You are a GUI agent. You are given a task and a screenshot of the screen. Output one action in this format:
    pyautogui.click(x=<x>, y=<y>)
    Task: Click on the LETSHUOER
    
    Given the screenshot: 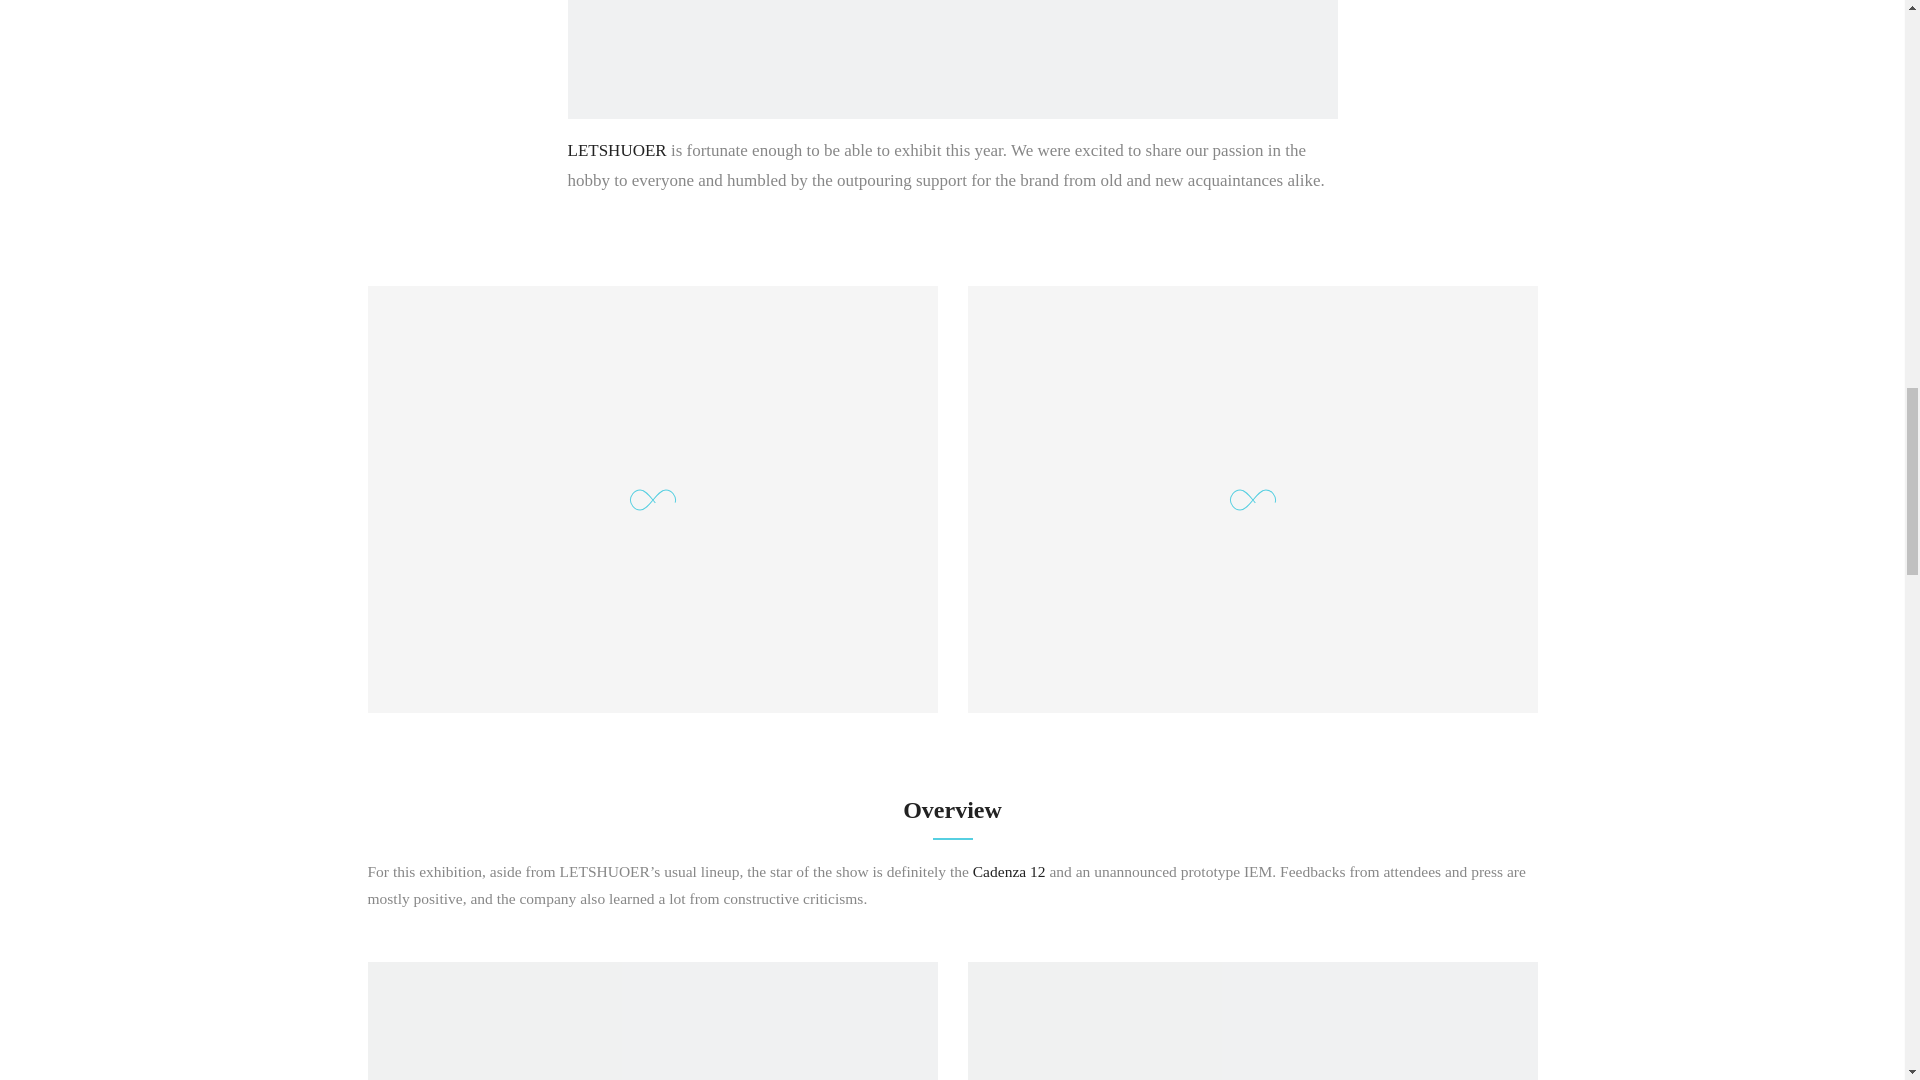 What is the action you would take?
    pyautogui.click(x=617, y=150)
    